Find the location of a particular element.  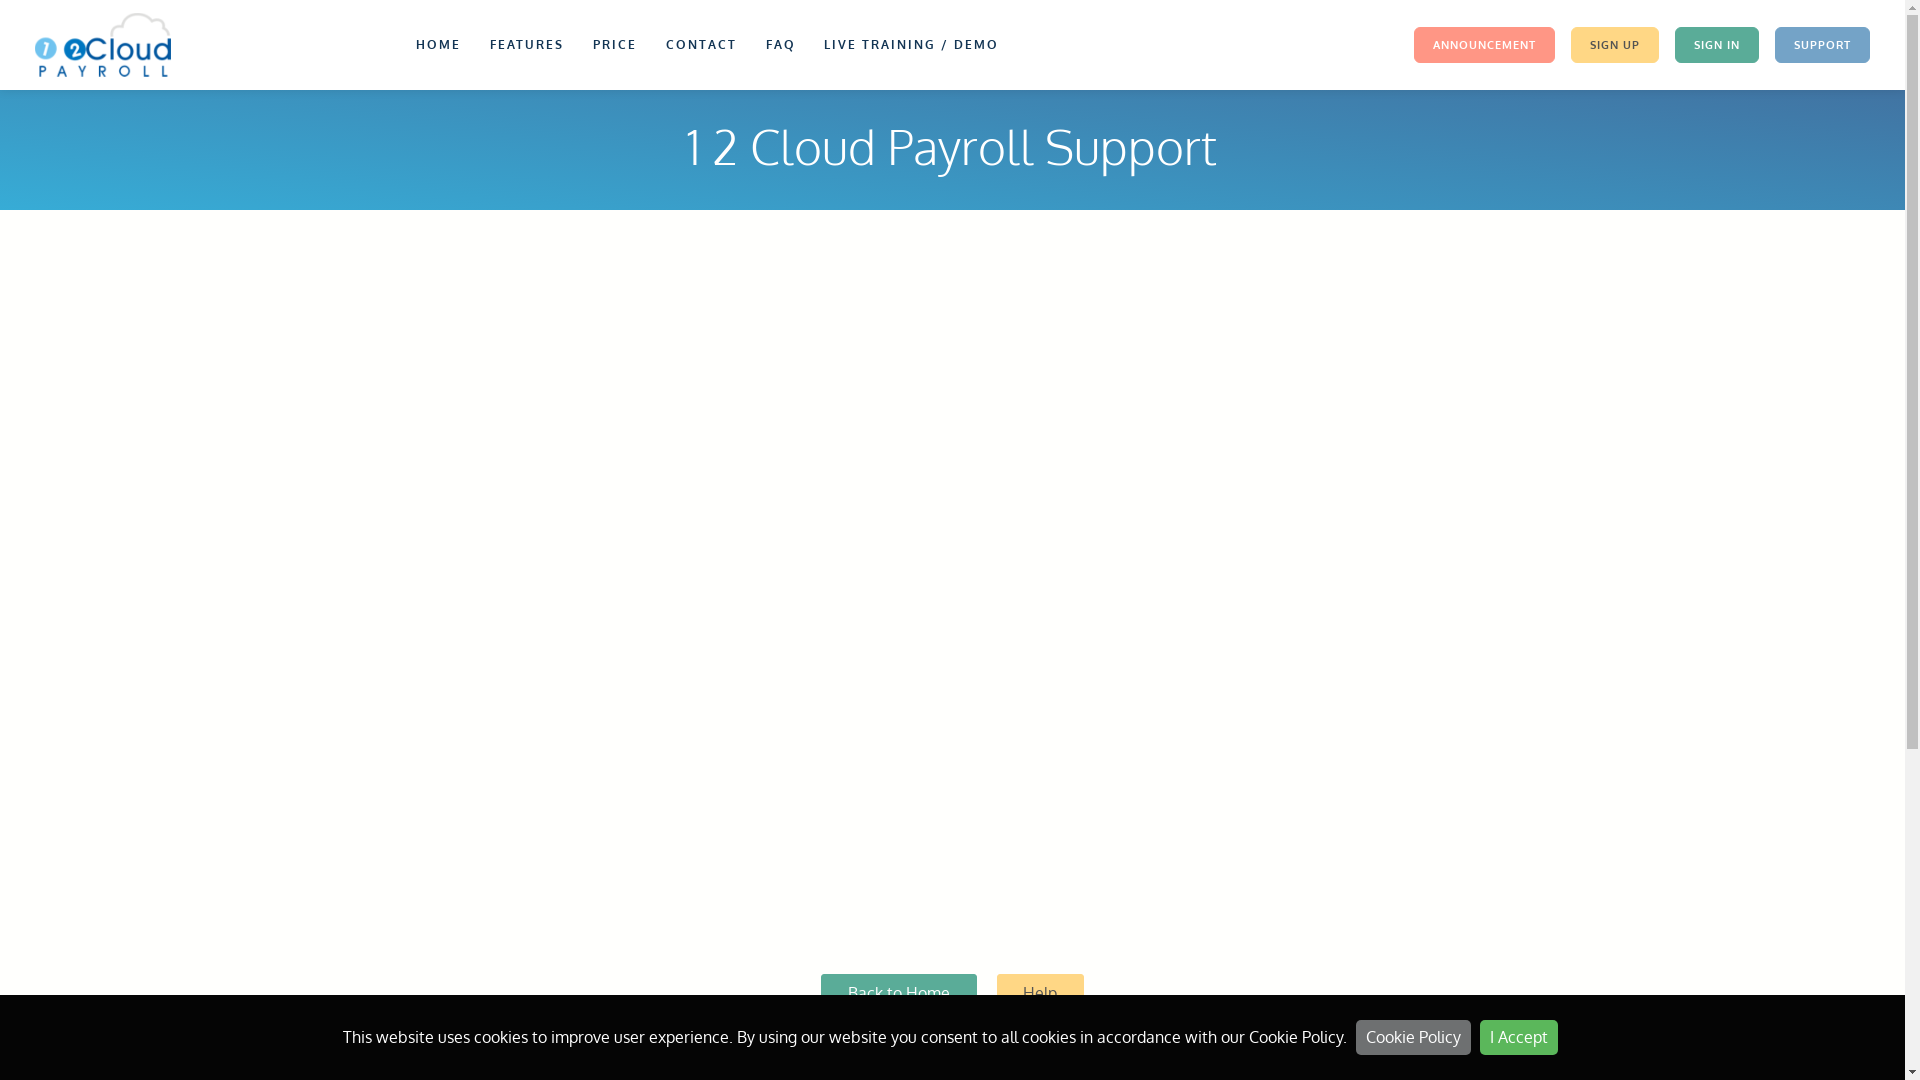

HOME is located at coordinates (438, 45).